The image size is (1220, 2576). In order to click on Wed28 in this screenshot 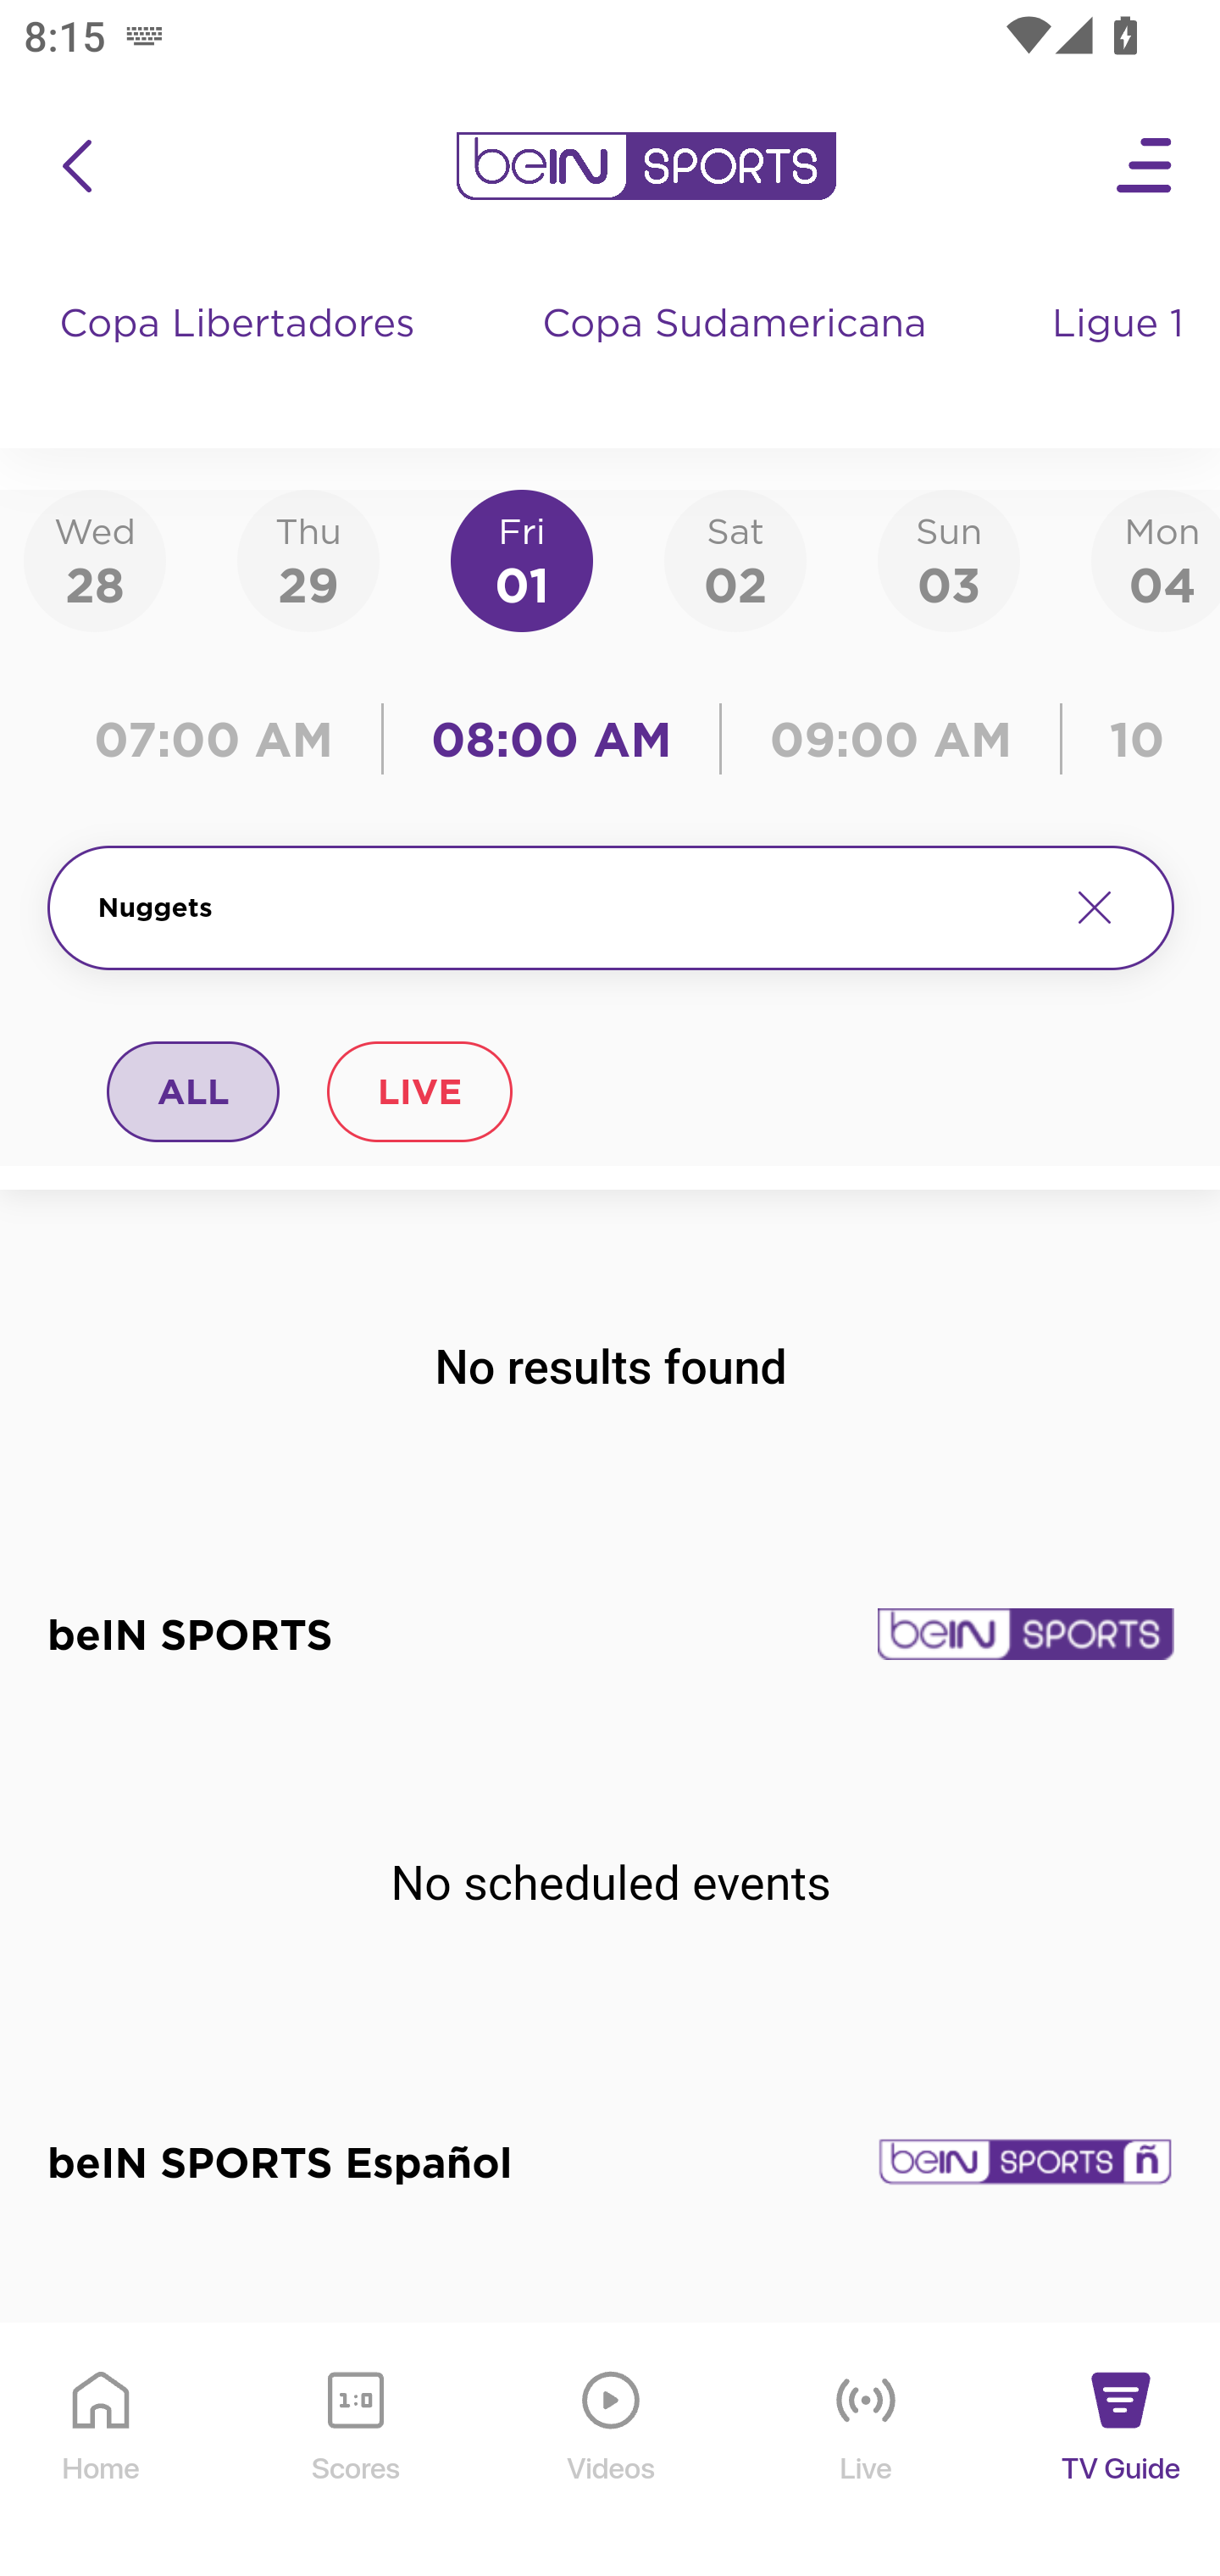, I will do `click(95, 559)`.